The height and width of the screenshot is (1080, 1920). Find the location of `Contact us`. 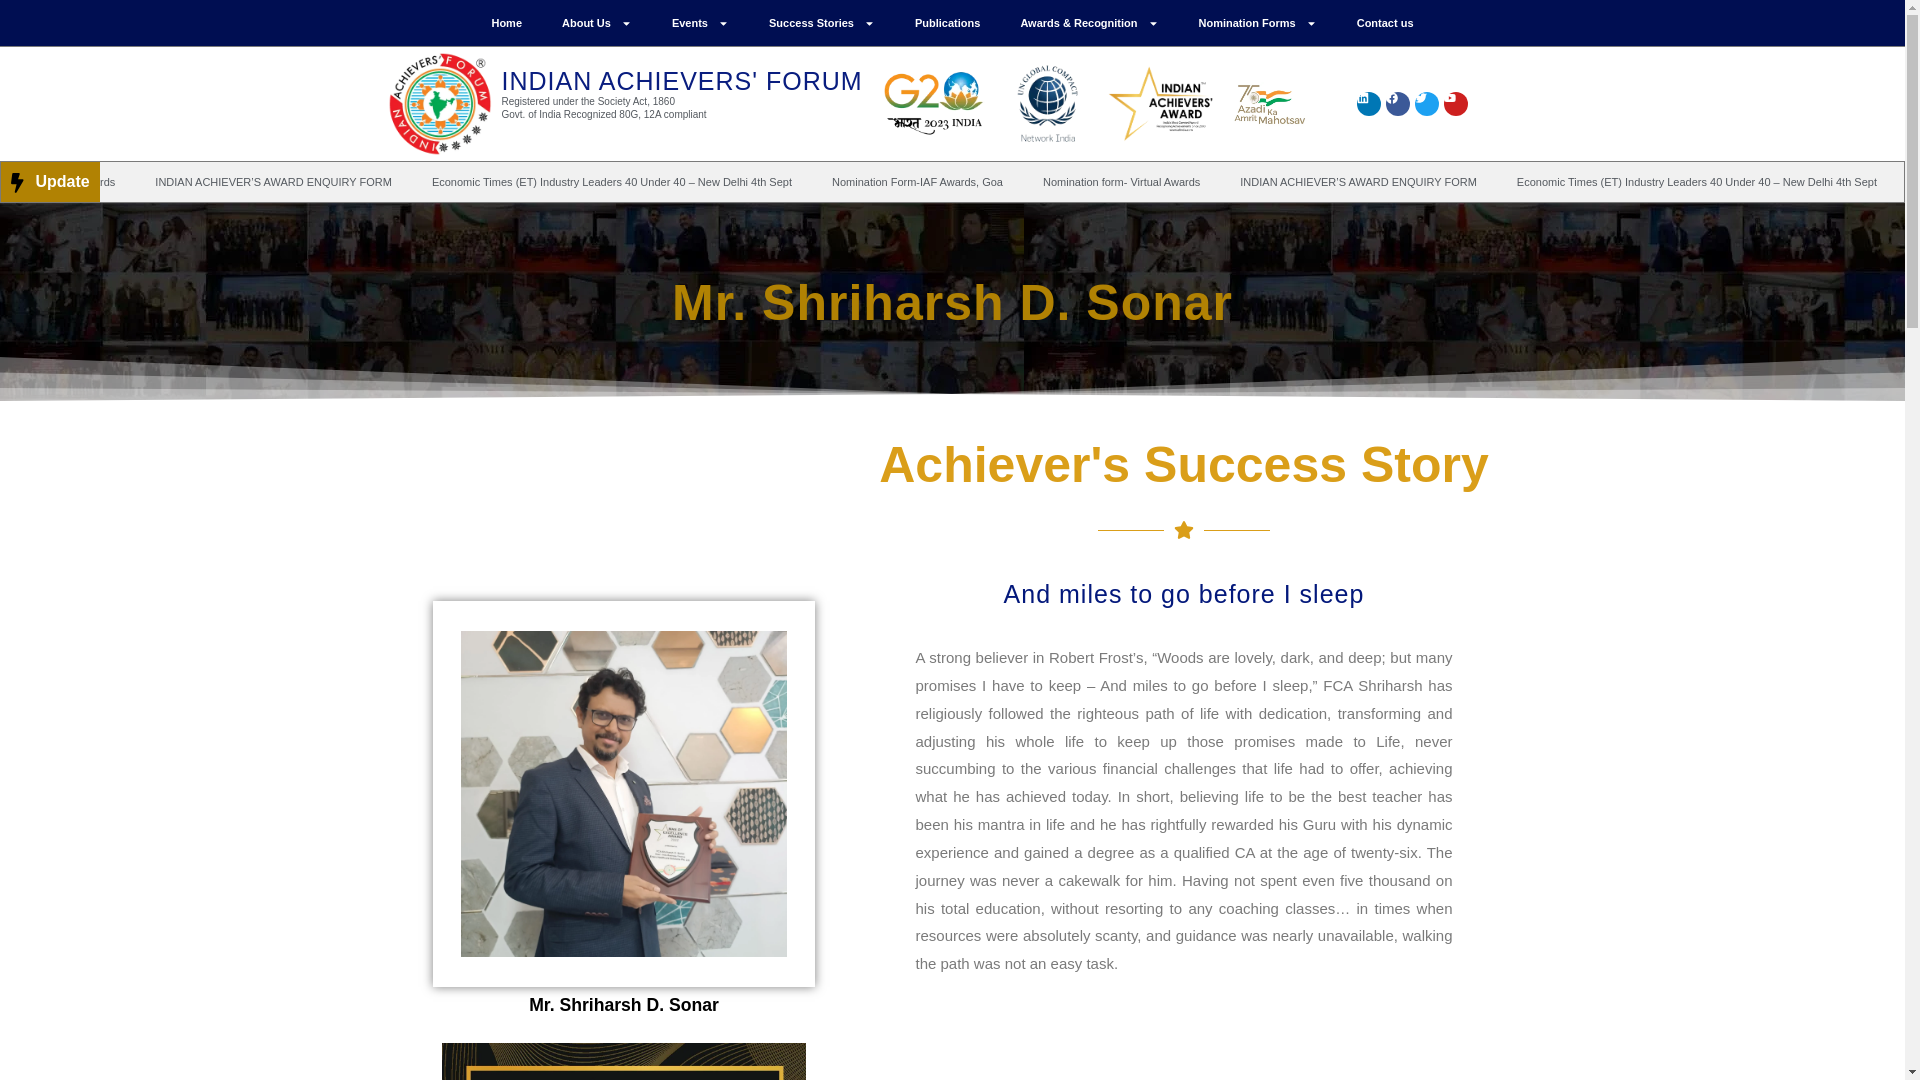

Contact us is located at coordinates (1385, 23).